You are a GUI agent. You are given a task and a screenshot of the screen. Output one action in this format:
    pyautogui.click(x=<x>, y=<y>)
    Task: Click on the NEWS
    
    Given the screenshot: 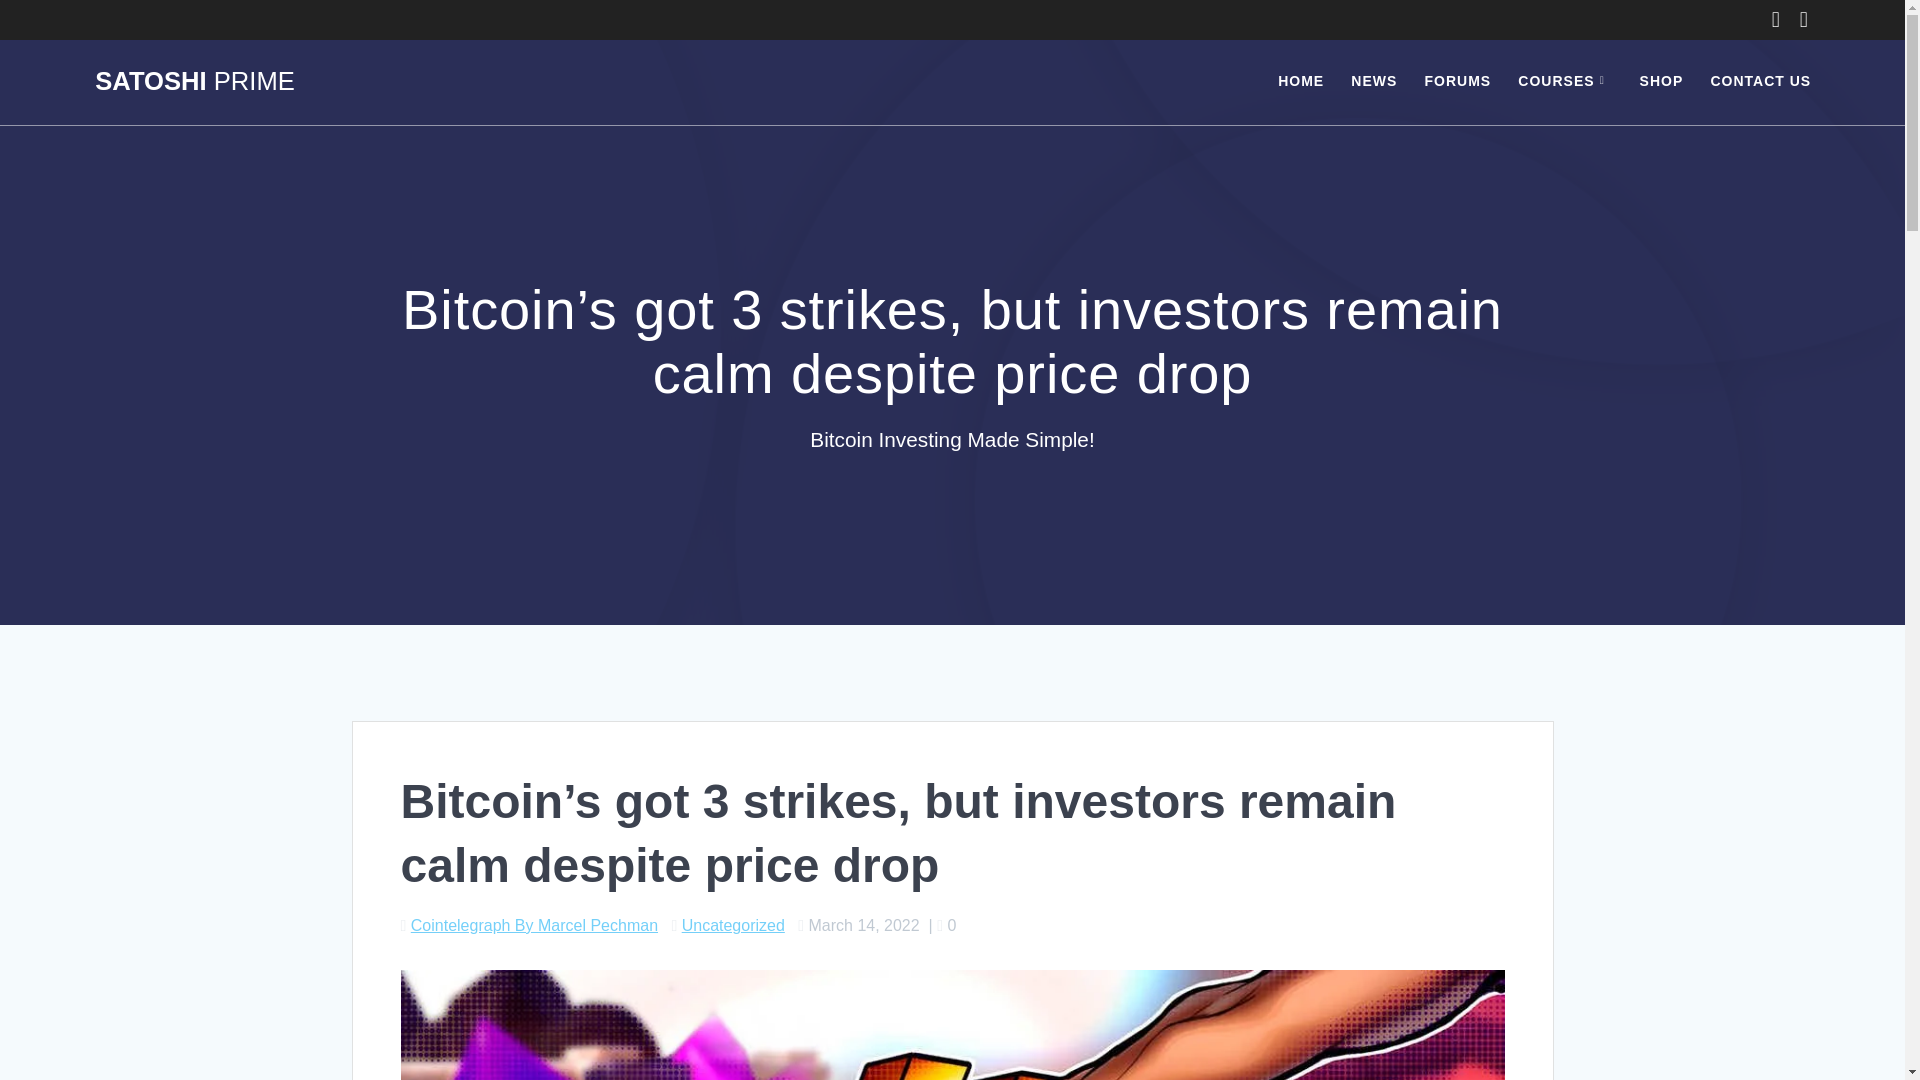 What is the action you would take?
    pyautogui.click(x=1374, y=82)
    